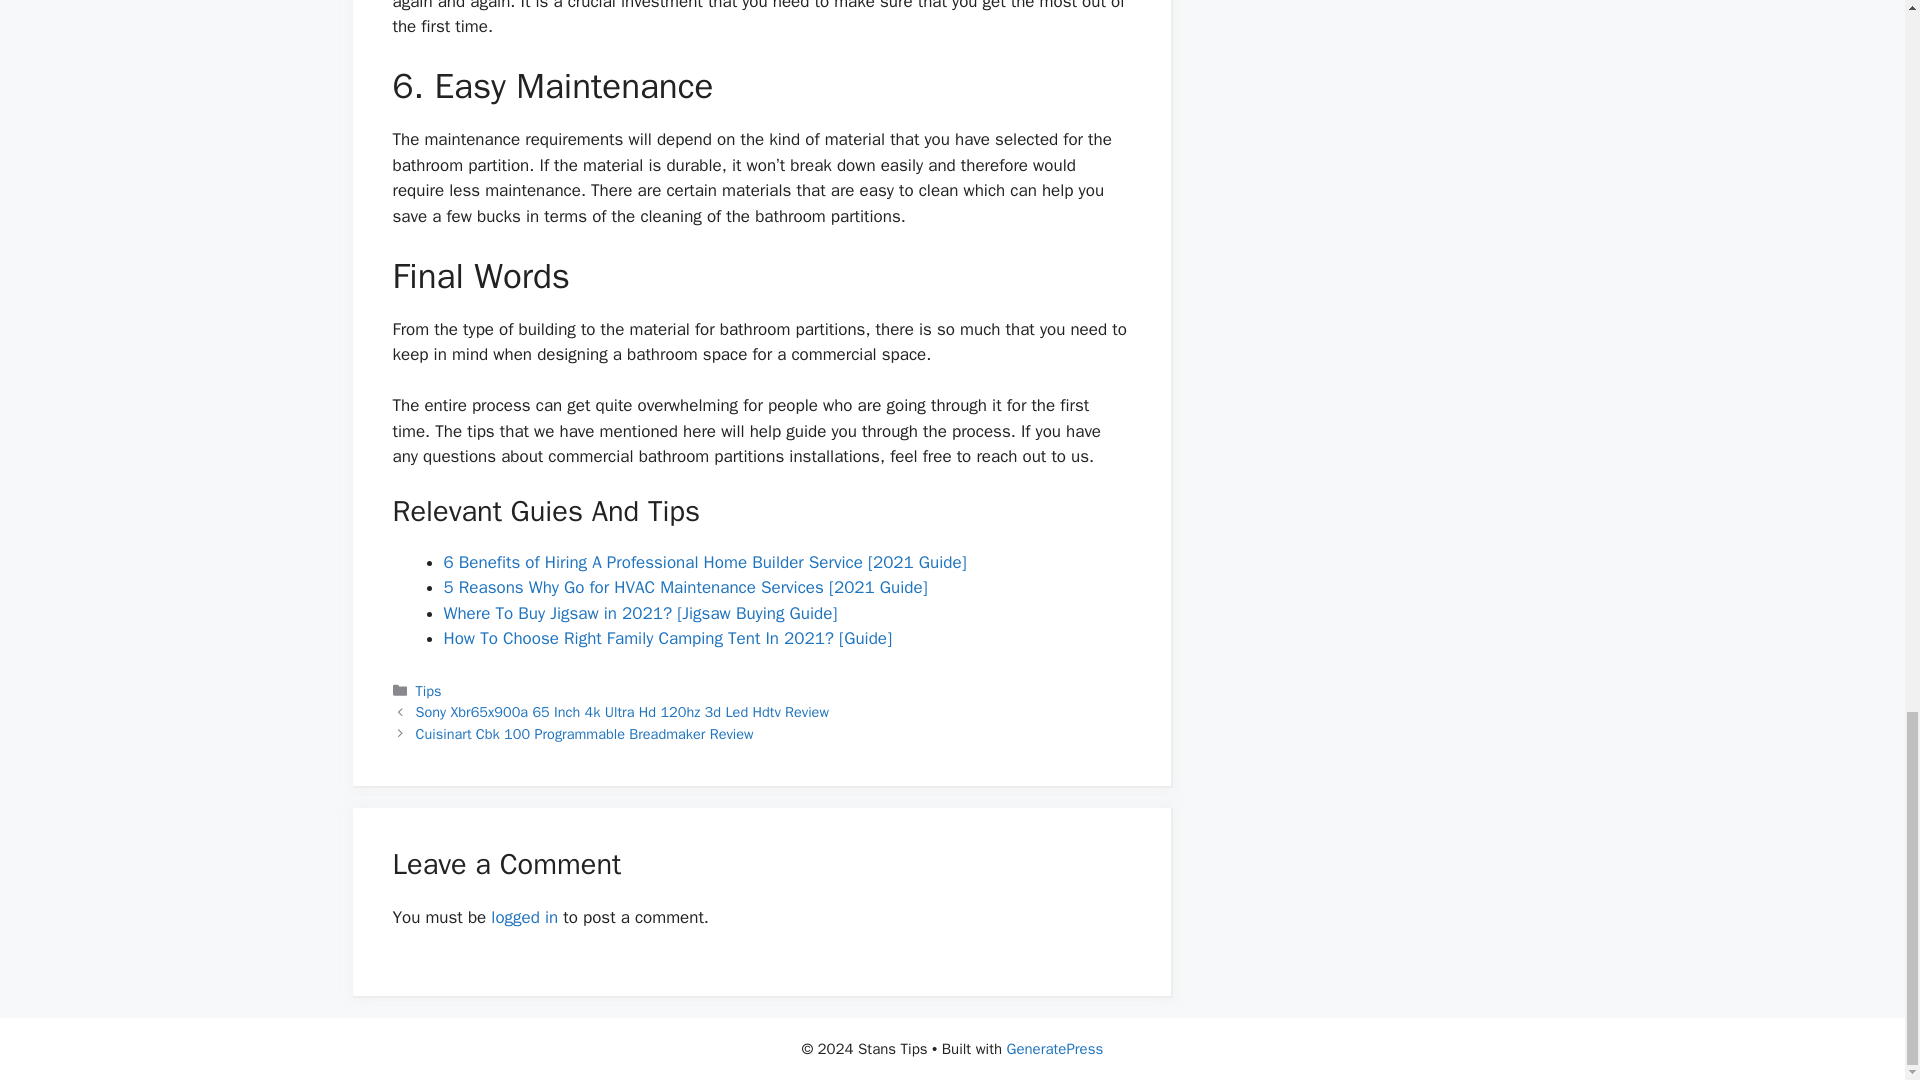 This screenshot has height=1080, width=1920. Describe the element at coordinates (428, 690) in the screenshot. I see `Tips` at that location.